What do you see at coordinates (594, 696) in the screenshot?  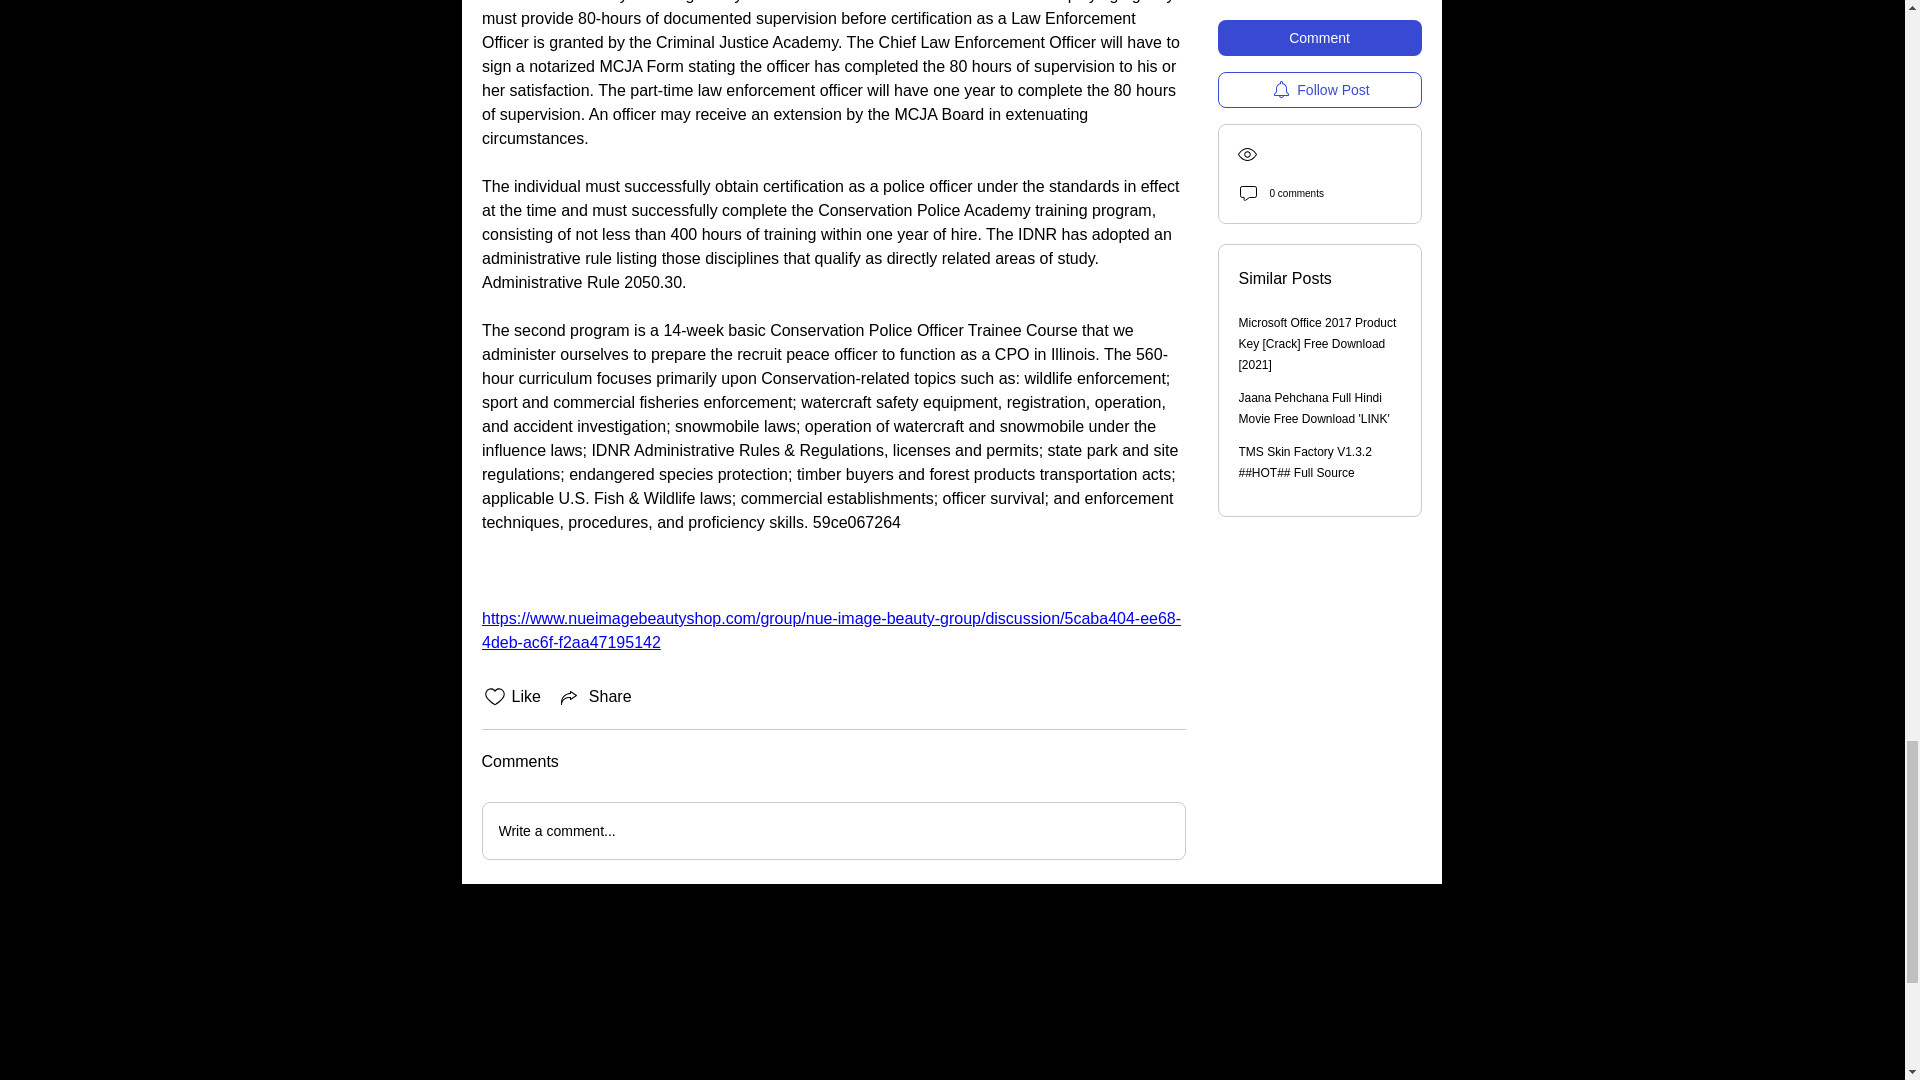 I see `Share` at bounding box center [594, 696].